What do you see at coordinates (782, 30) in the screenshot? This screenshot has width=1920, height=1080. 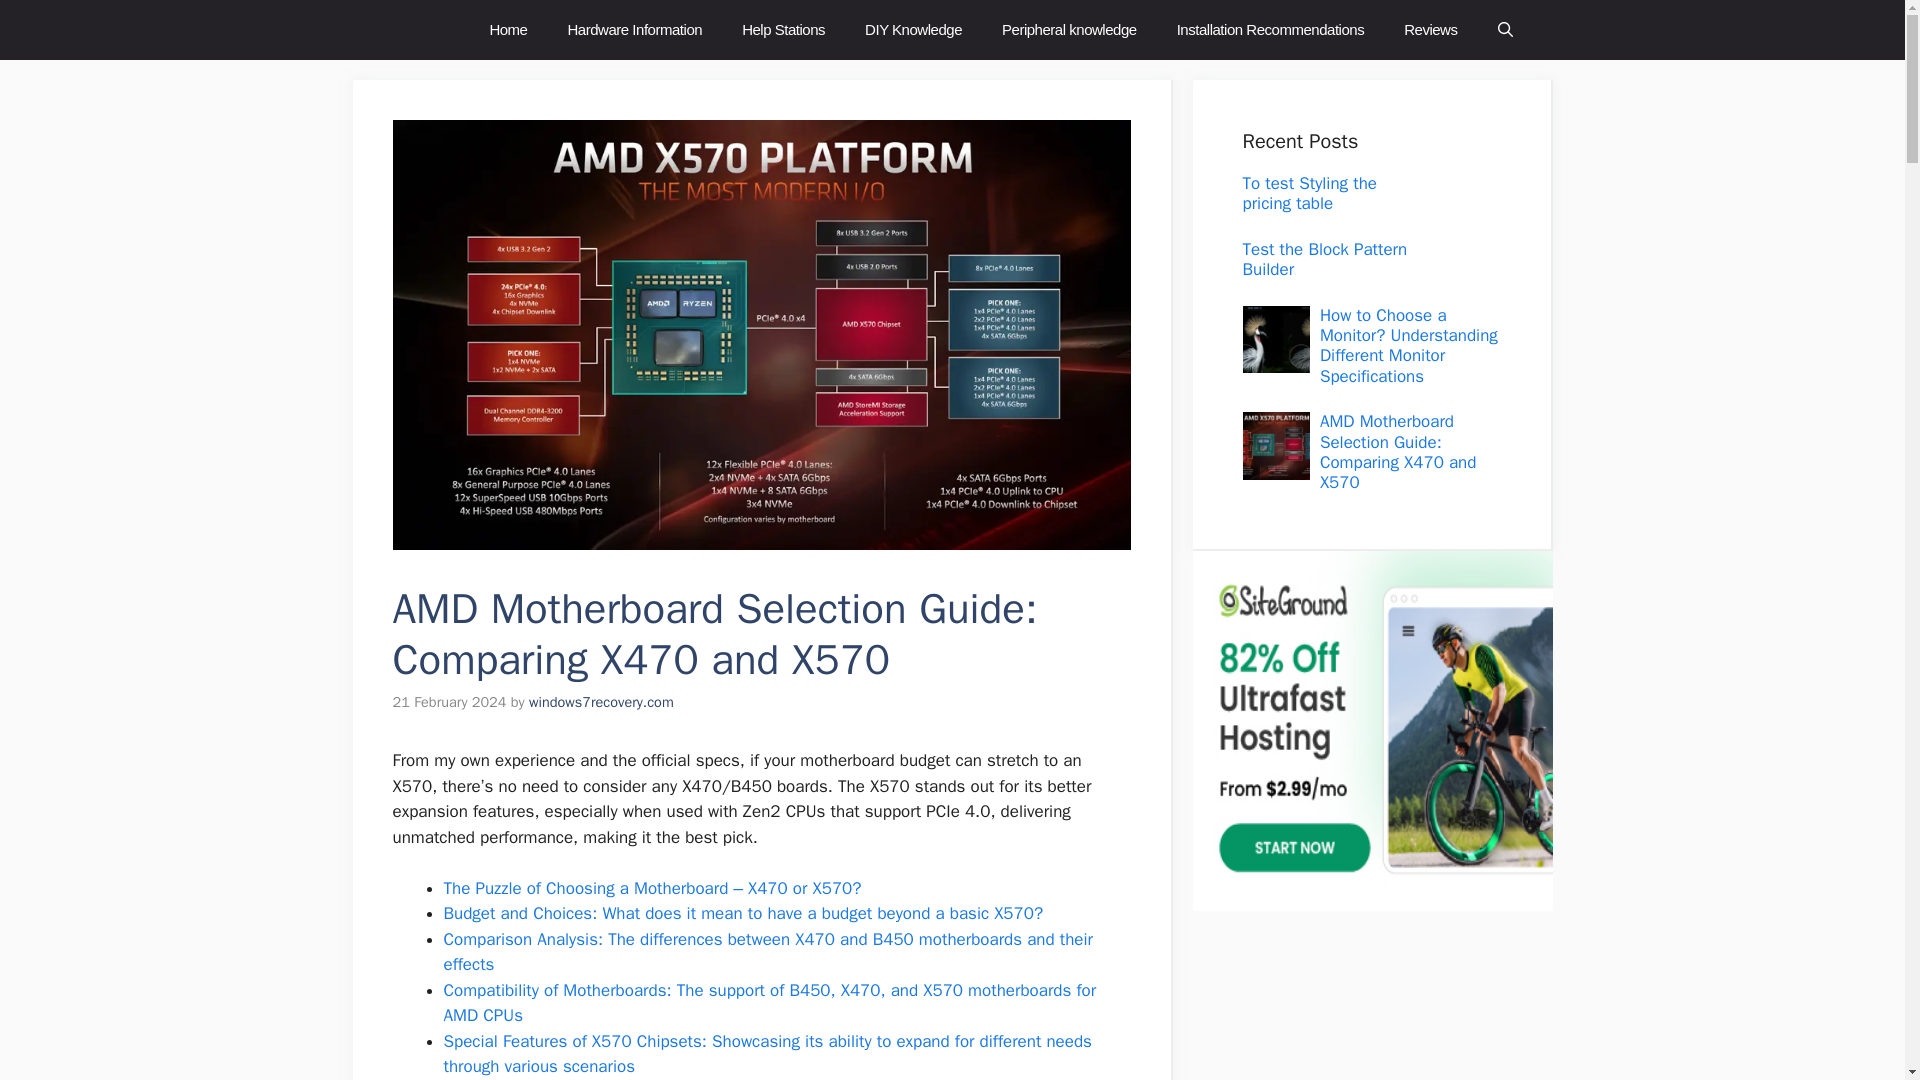 I see `Help Stations` at bounding box center [782, 30].